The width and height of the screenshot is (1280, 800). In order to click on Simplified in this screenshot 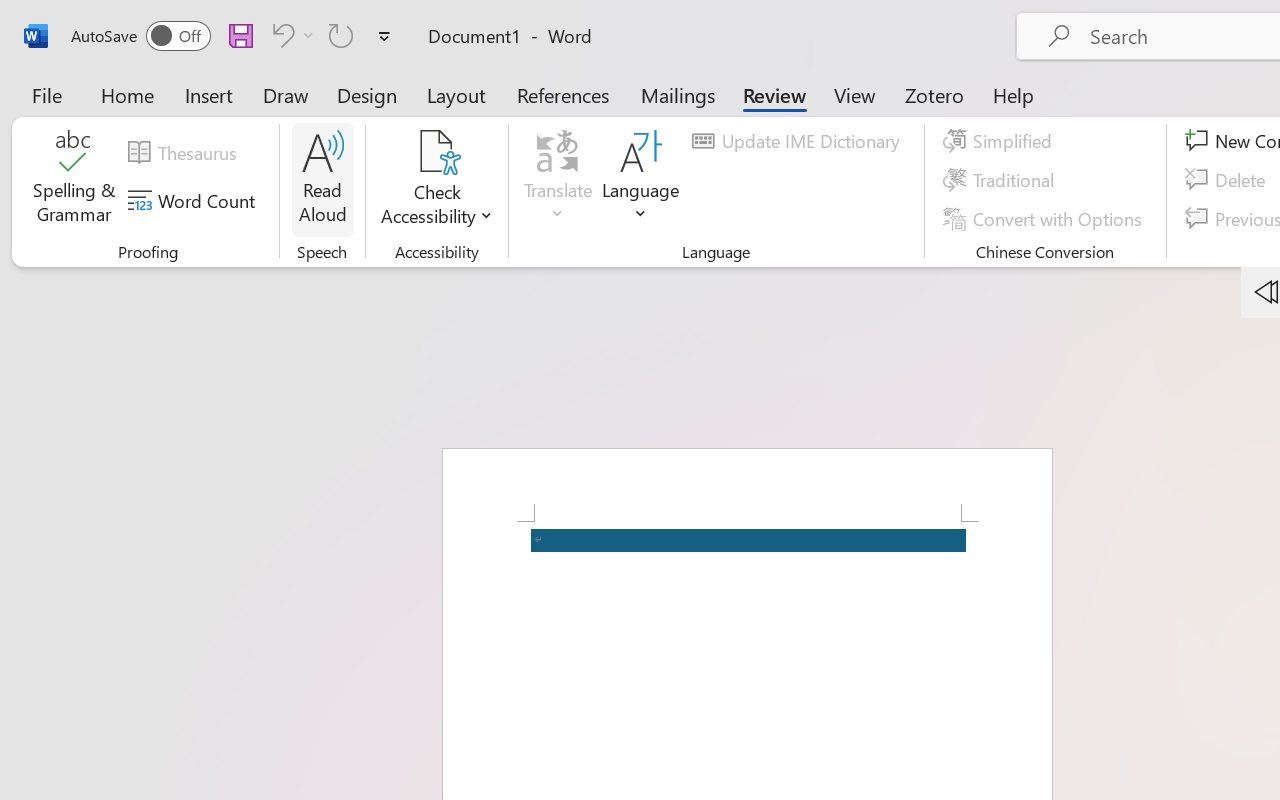, I will do `click(1000, 141)`.